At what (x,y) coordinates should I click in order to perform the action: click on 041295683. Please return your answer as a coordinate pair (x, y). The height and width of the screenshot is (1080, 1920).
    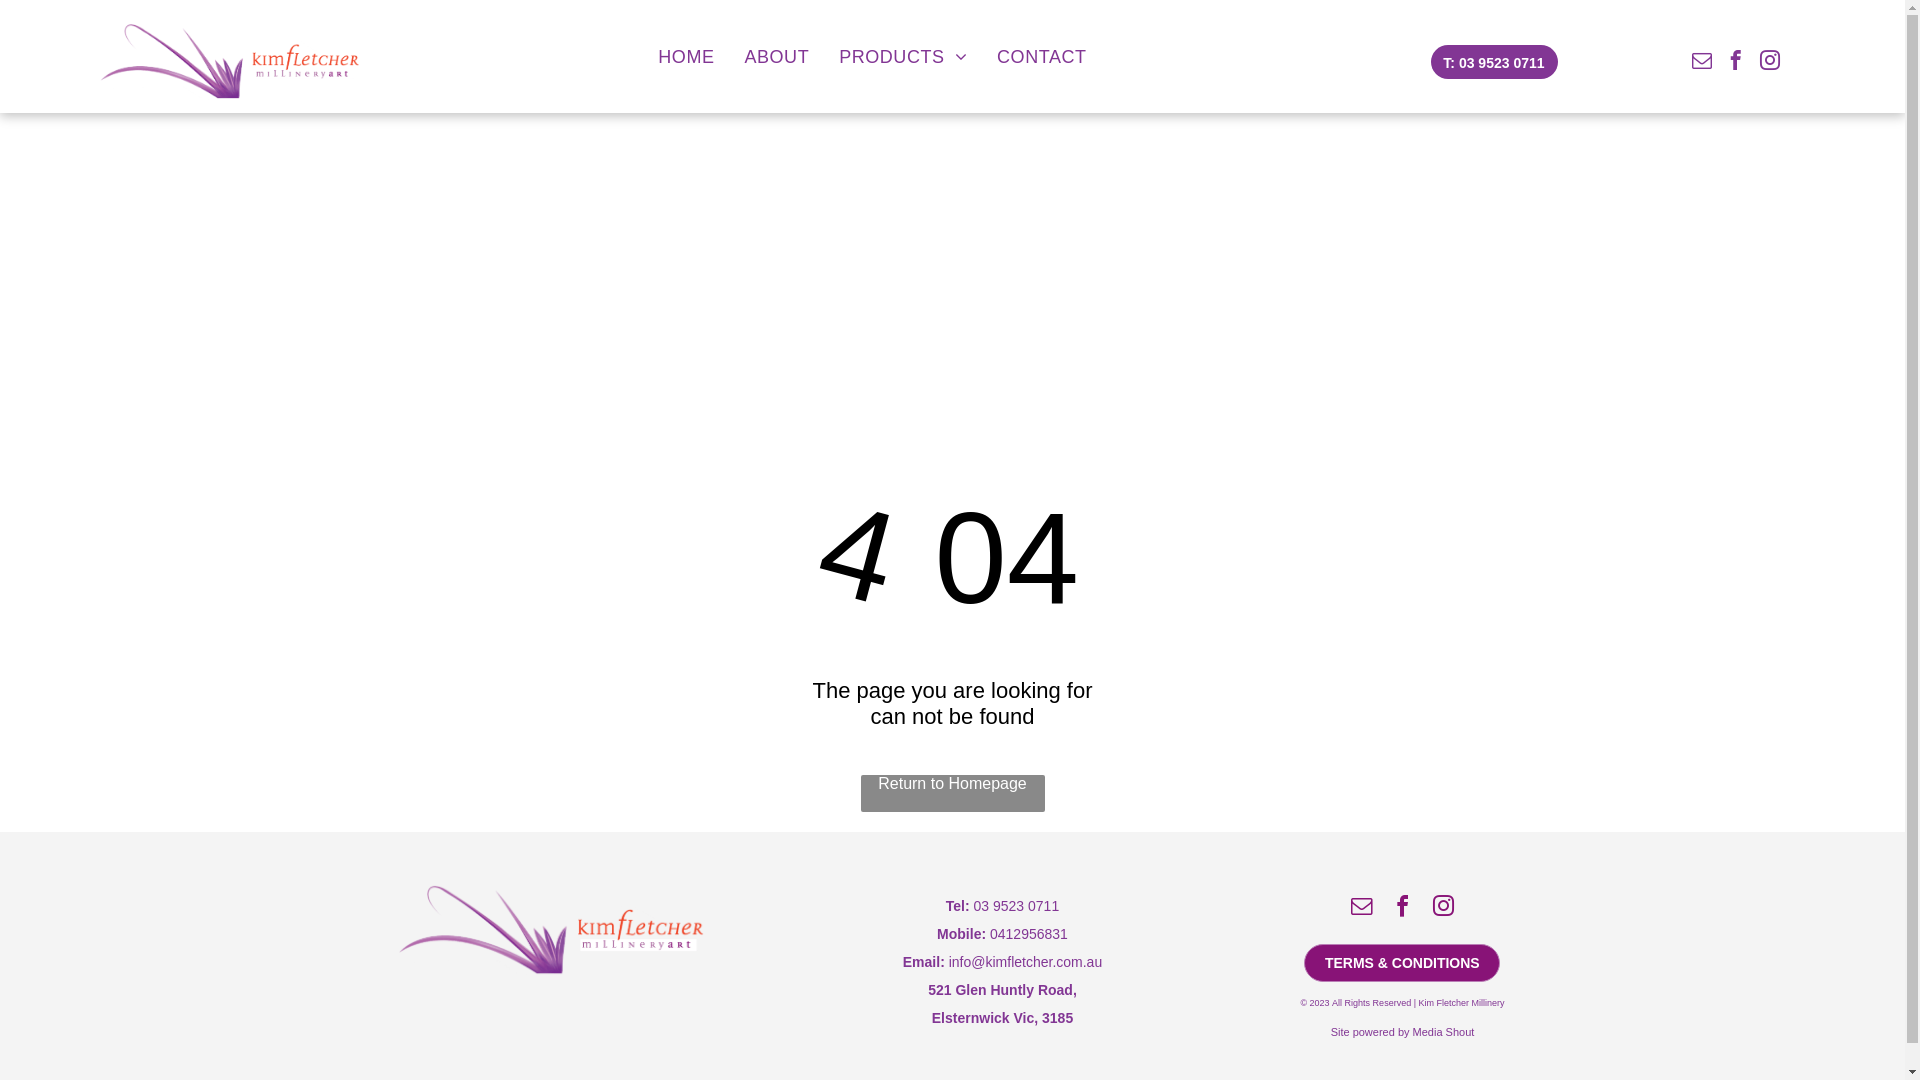
    Looking at the image, I should click on (1025, 934).